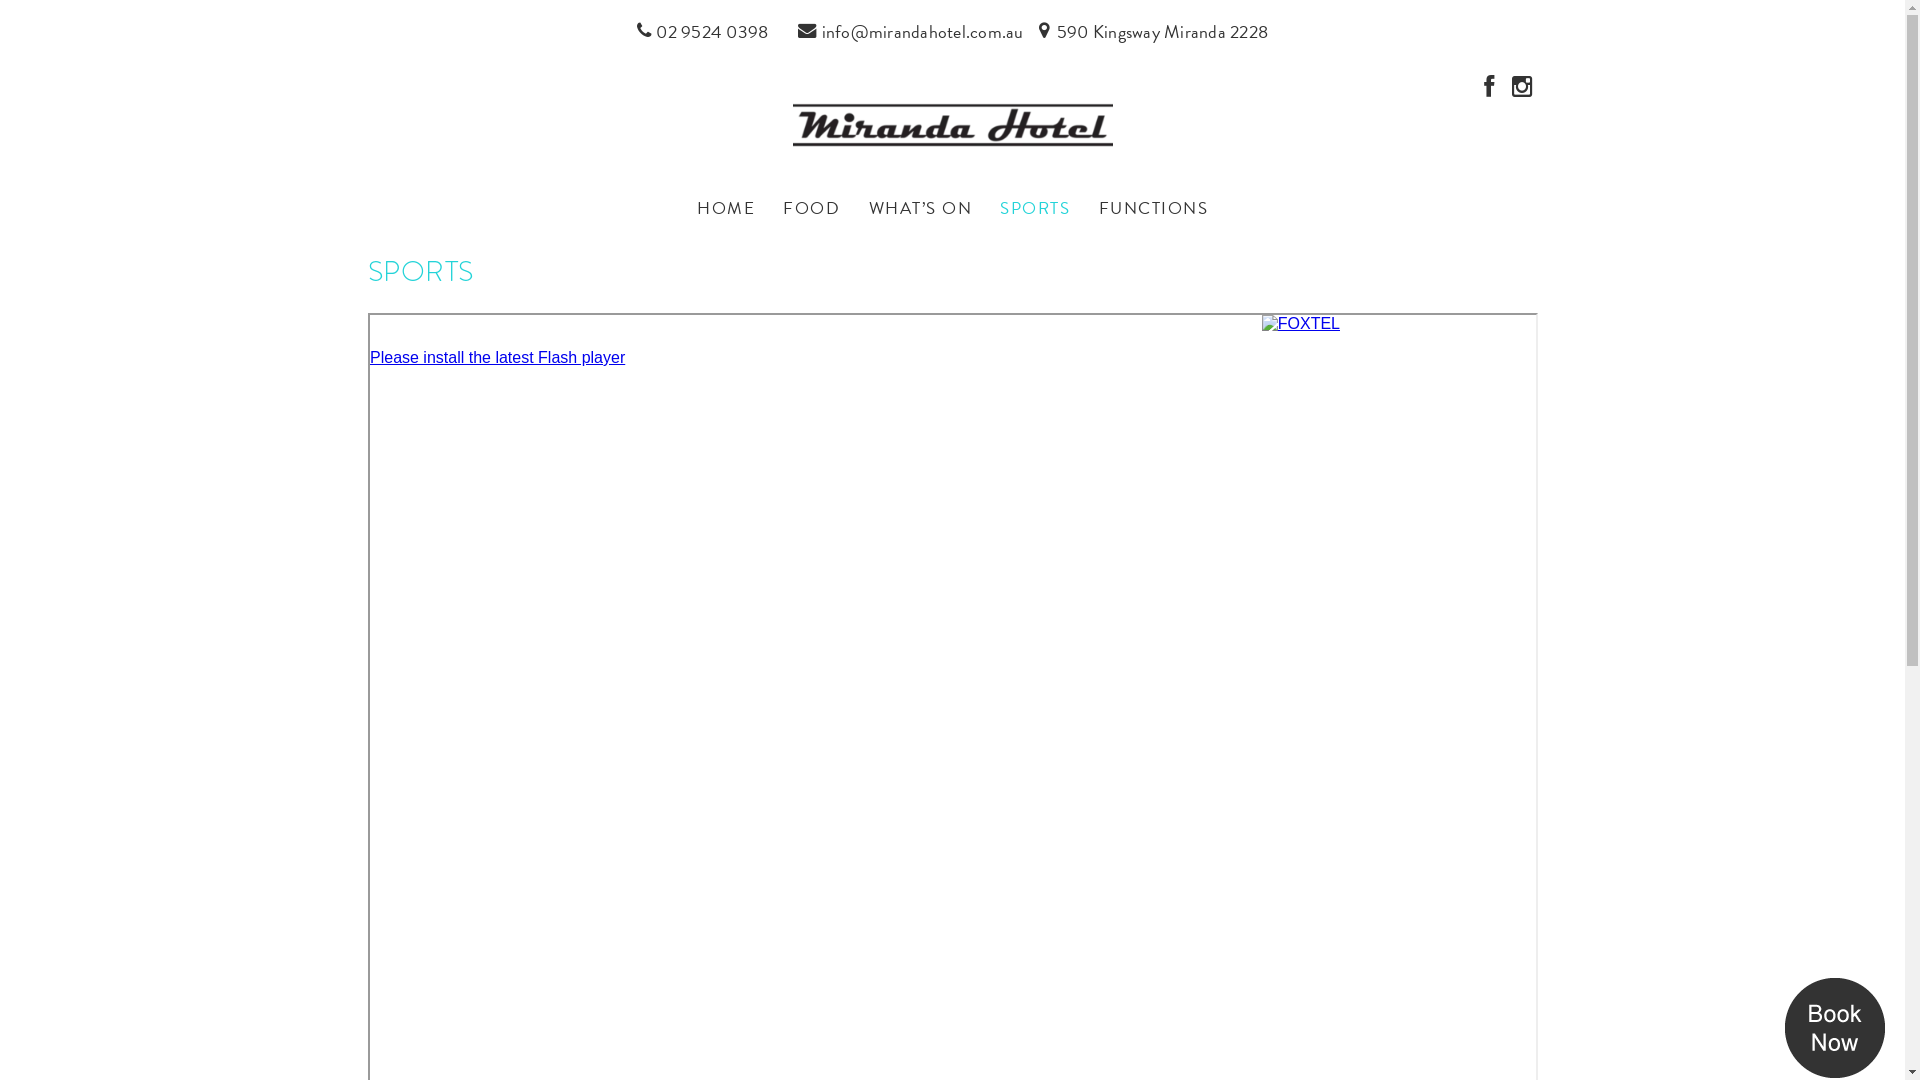 Image resolution: width=1920 pixels, height=1080 pixels. Describe the element at coordinates (1153, 209) in the screenshot. I see `FUNCTIONS` at that location.